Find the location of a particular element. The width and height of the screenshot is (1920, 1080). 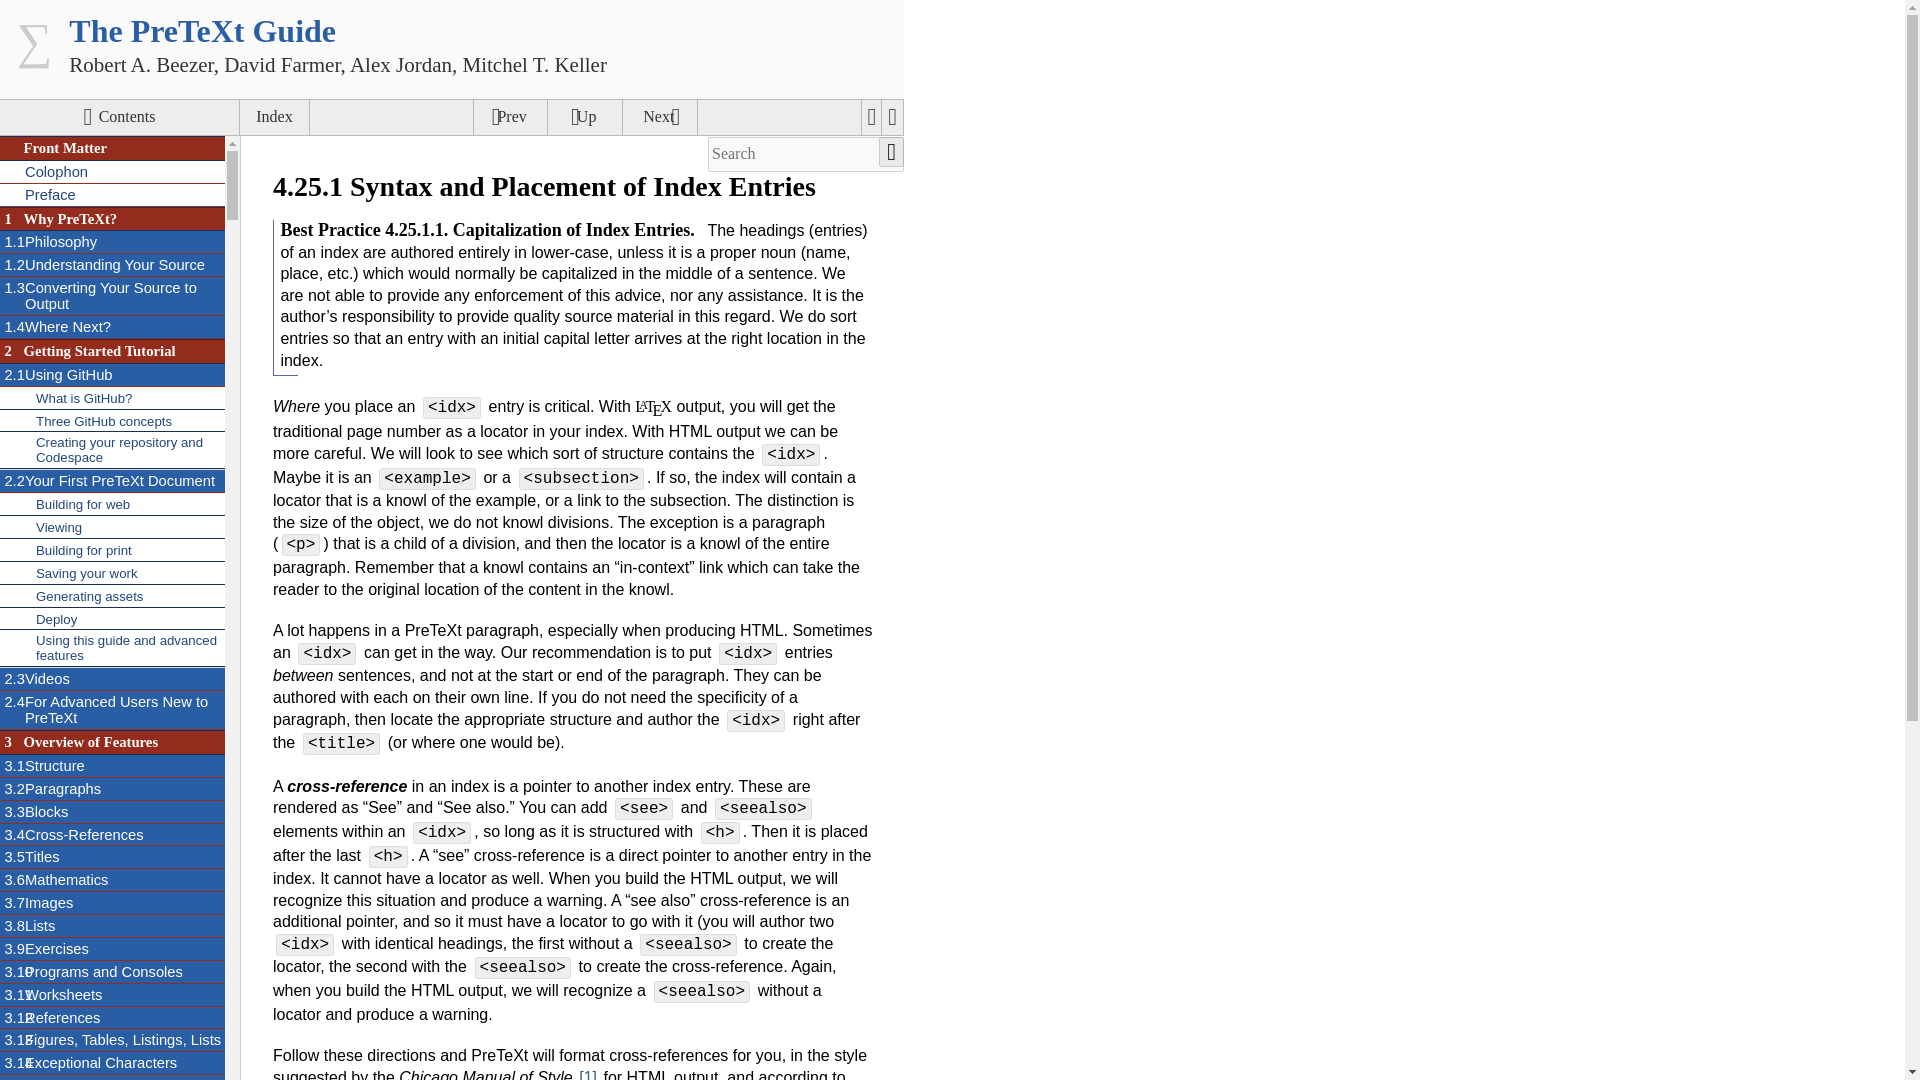

Viewing is located at coordinates (584, 118).